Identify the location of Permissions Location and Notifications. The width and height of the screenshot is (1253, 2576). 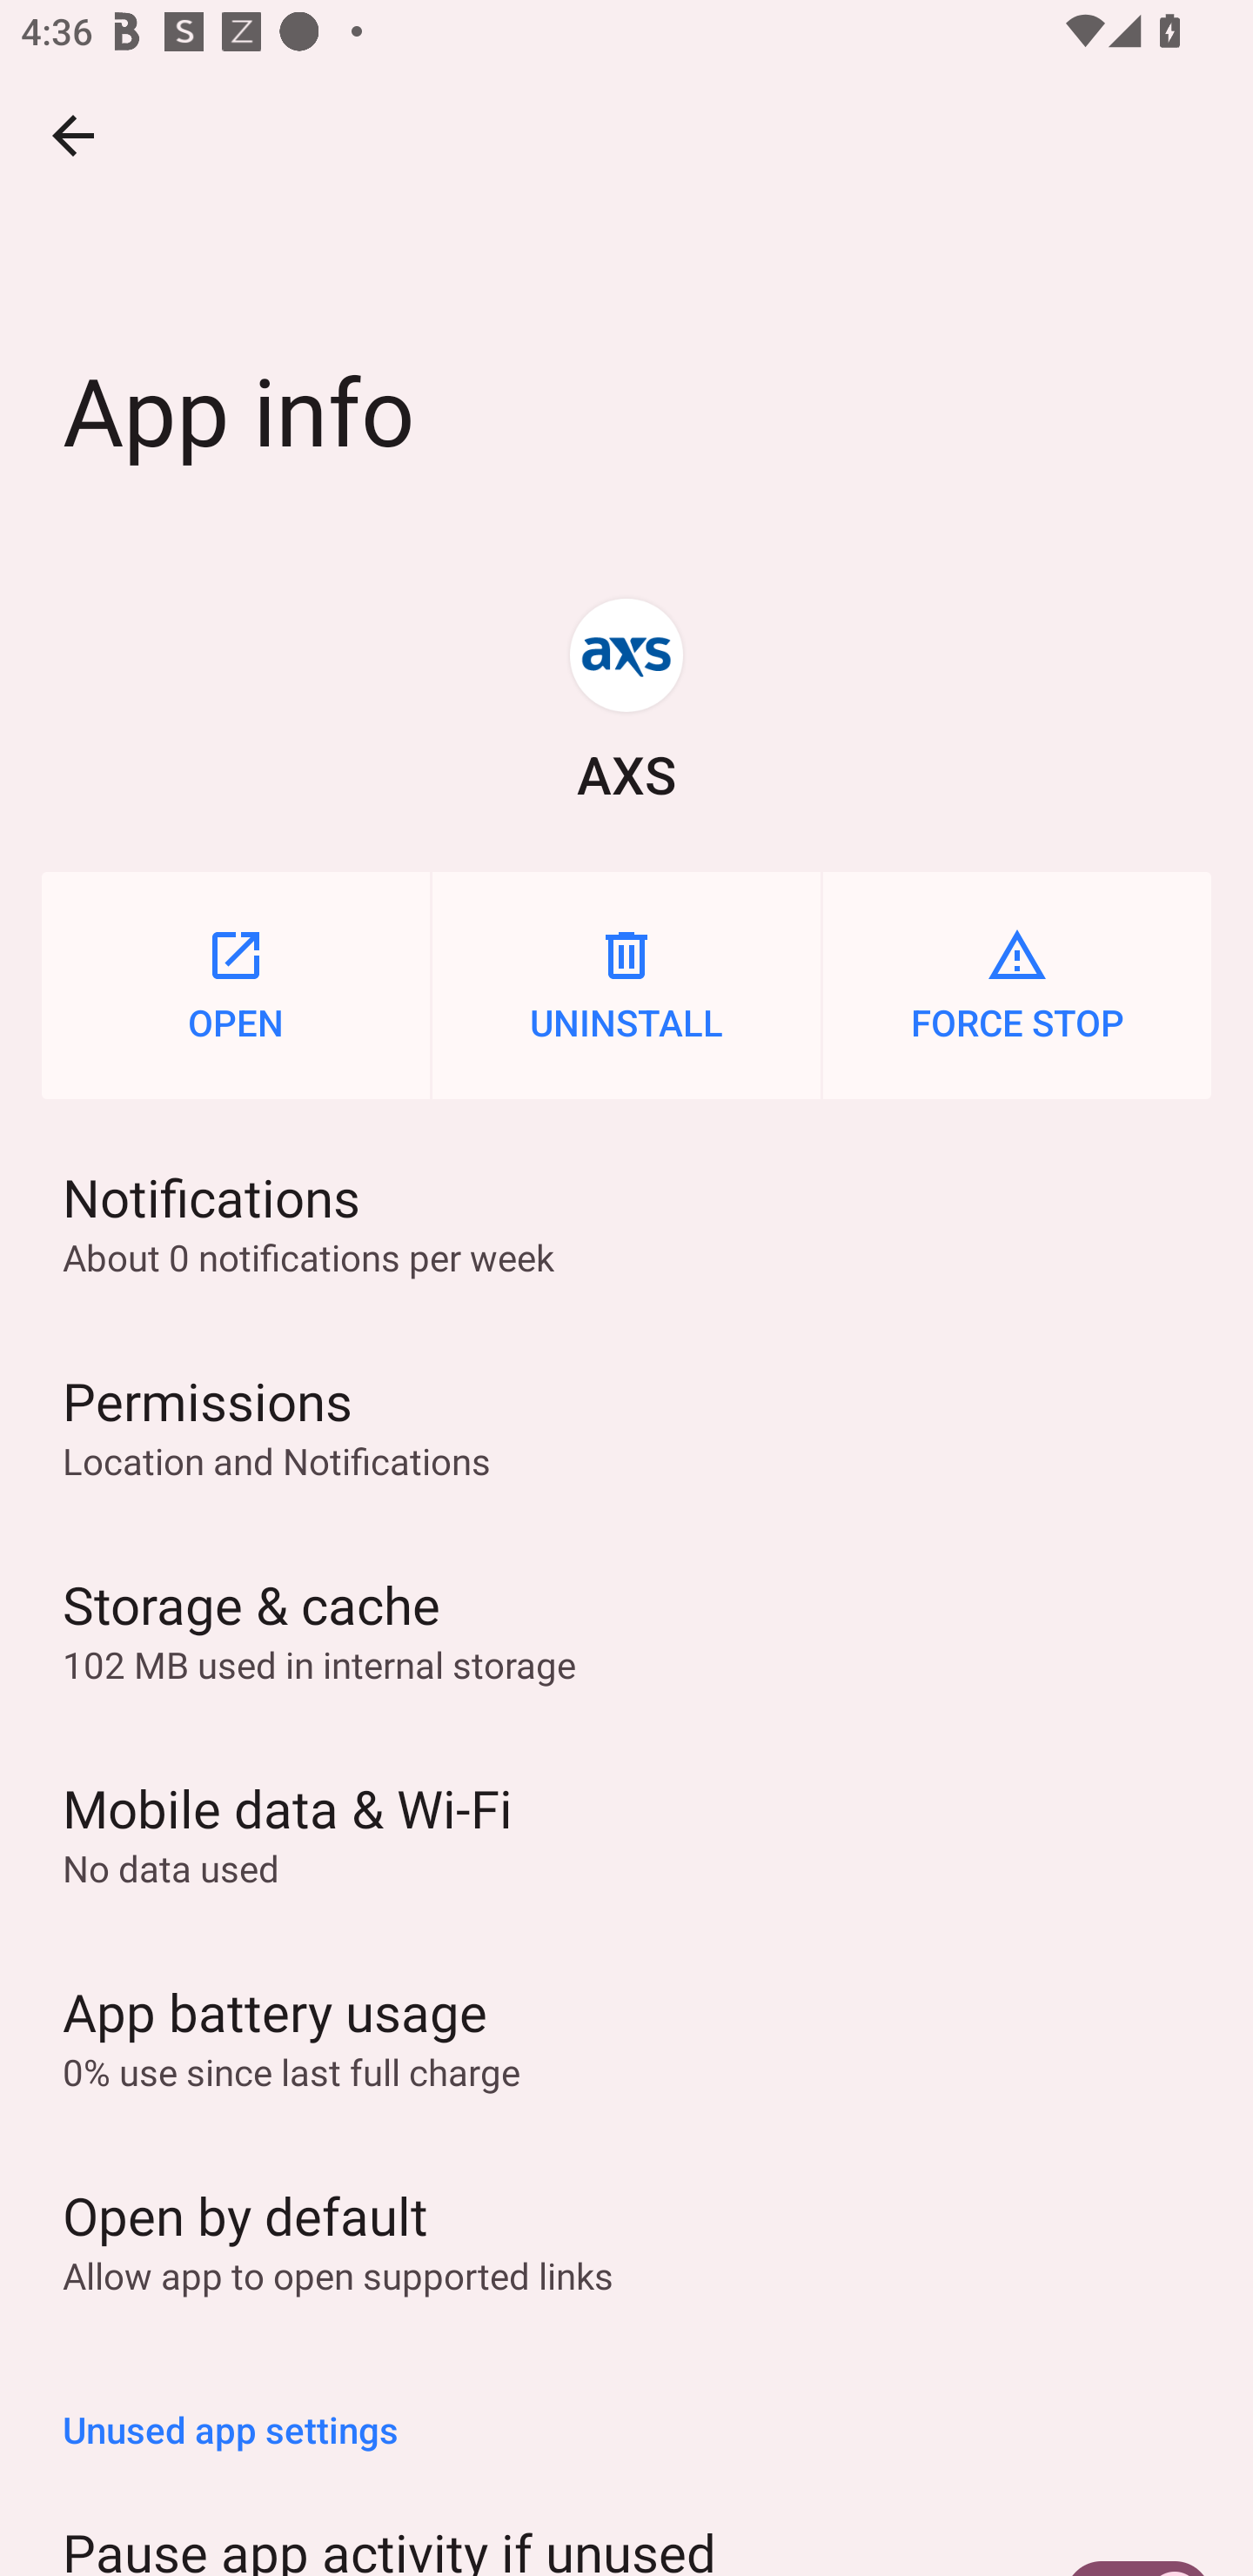
(626, 1426).